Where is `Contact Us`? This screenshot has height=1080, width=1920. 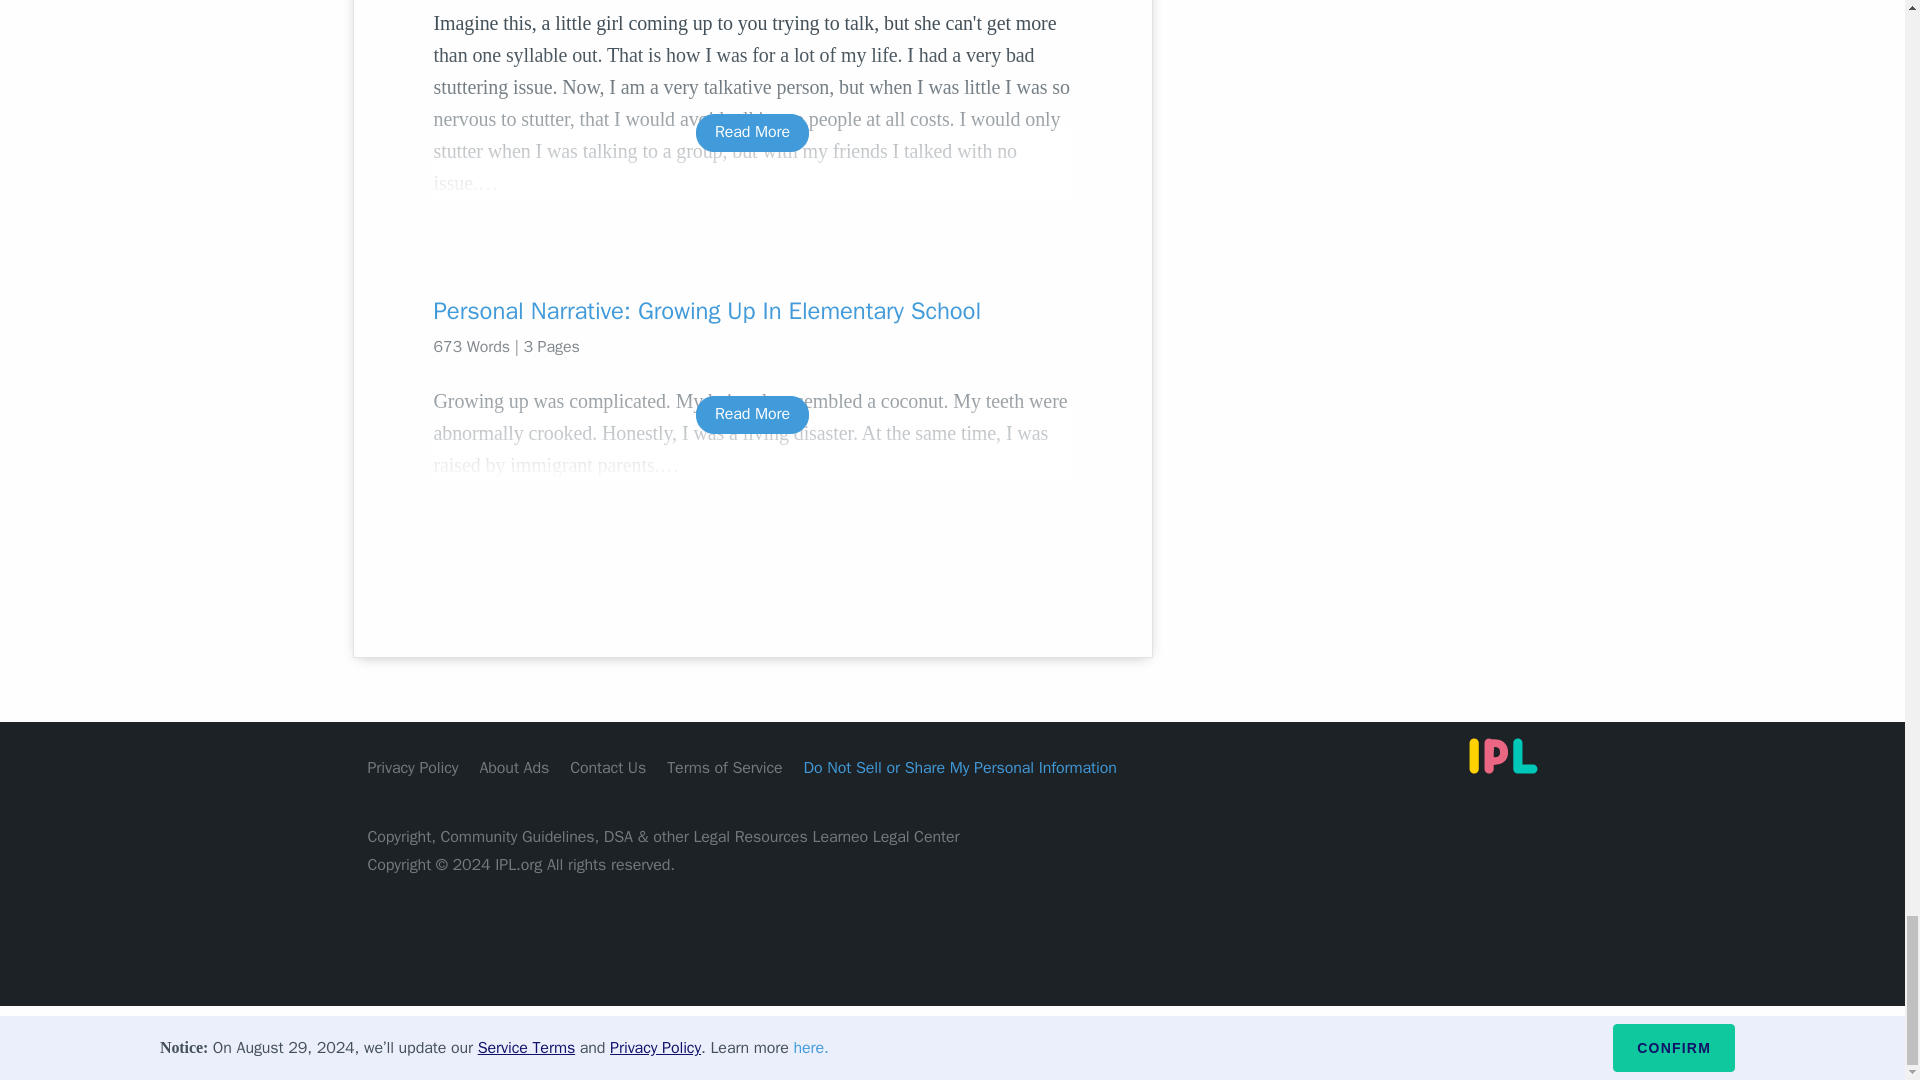
Contact Us is located at coordinates (608, 766).